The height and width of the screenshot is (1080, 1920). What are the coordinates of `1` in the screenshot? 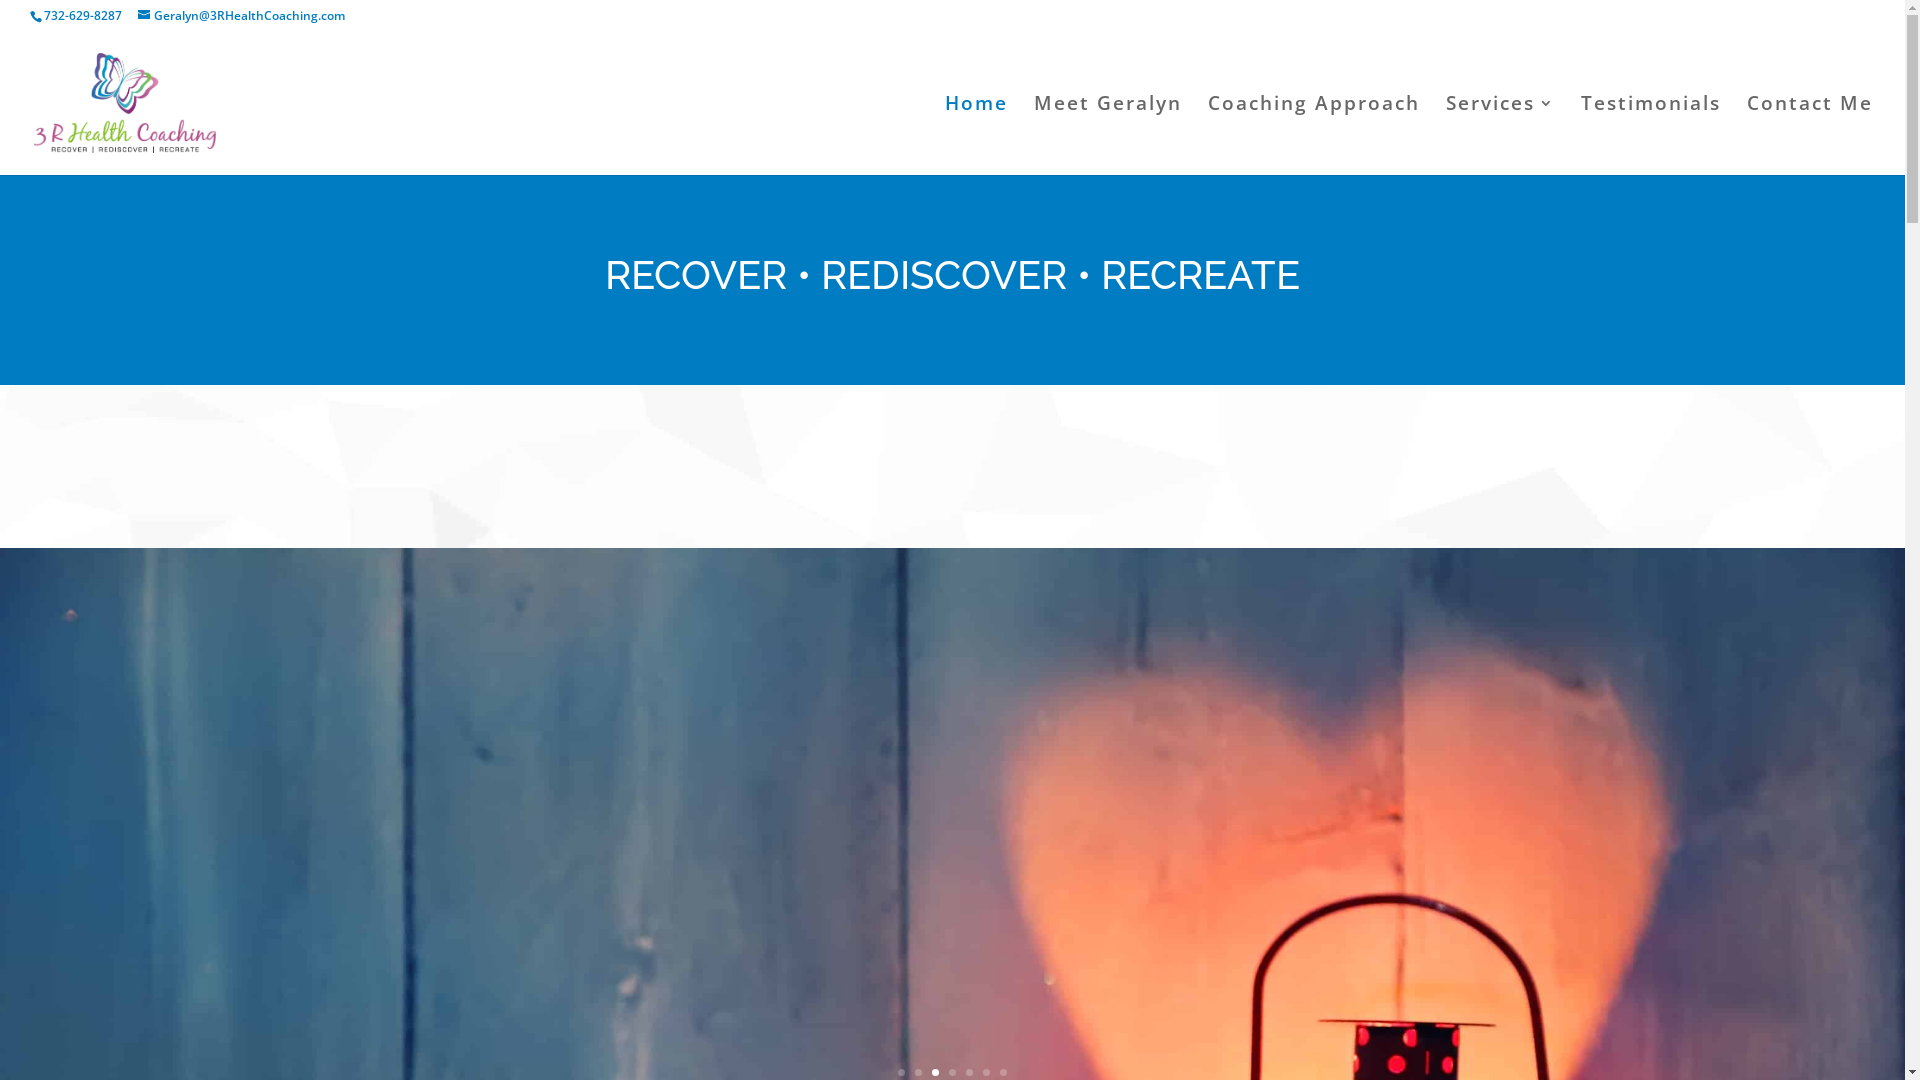 It's located at (902, 1072).